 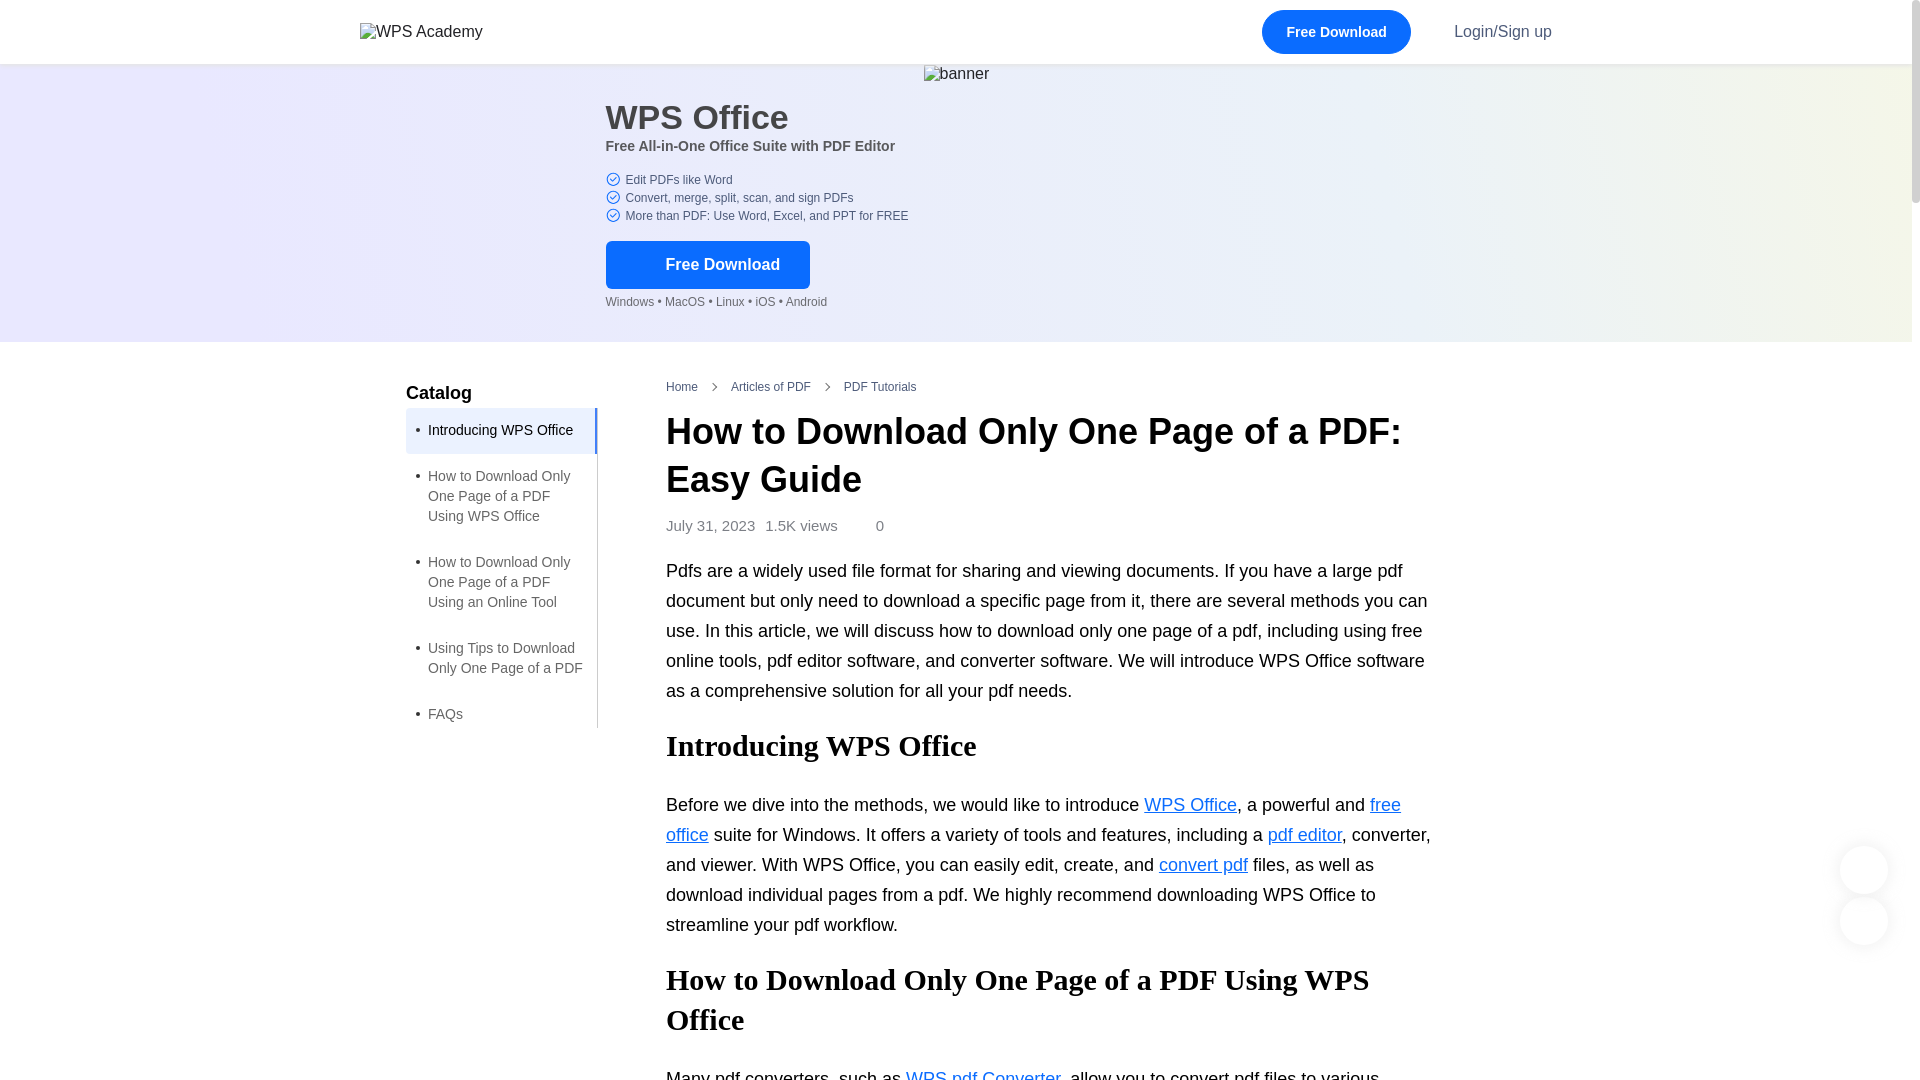 I want to click on Final Thoughts on How to Download Only One Page of a PDF, so click(x=501, y=780).